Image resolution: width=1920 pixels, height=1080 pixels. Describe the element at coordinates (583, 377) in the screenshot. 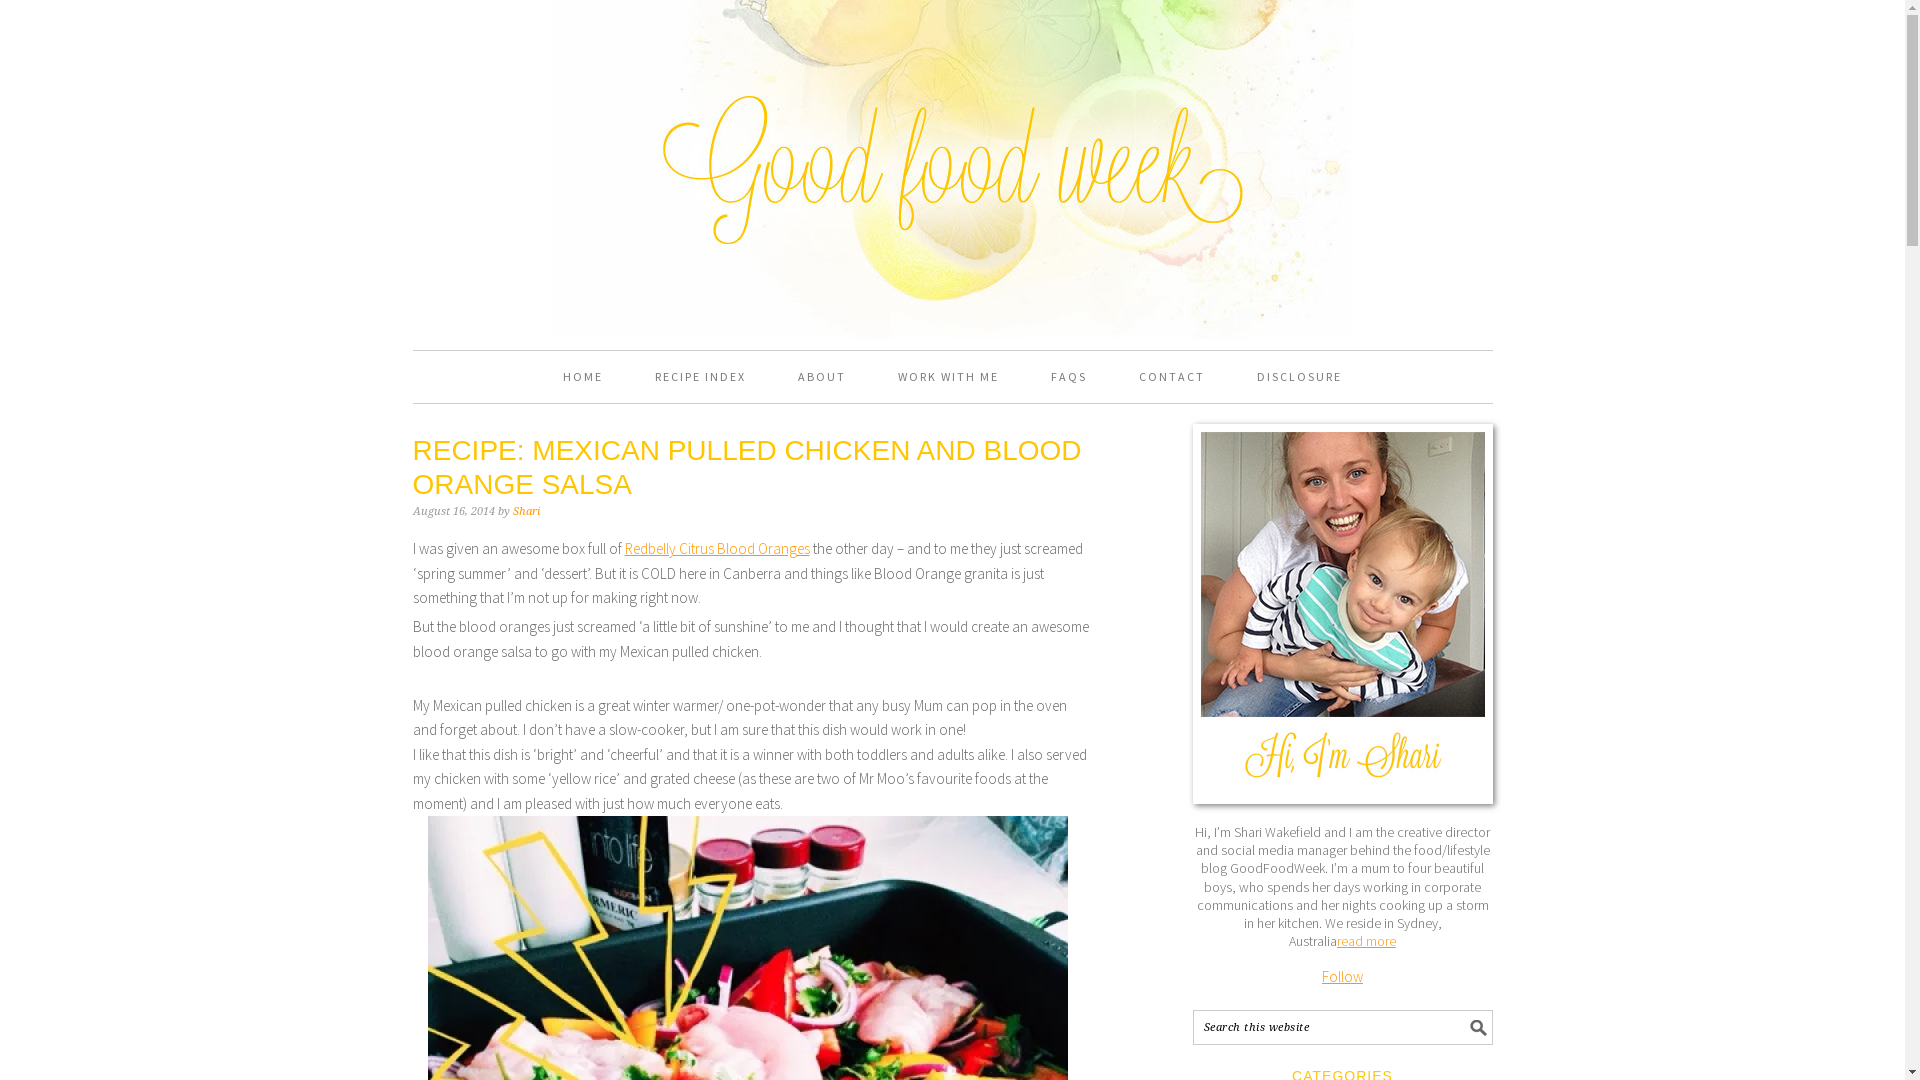

I see `HOME` at that location.